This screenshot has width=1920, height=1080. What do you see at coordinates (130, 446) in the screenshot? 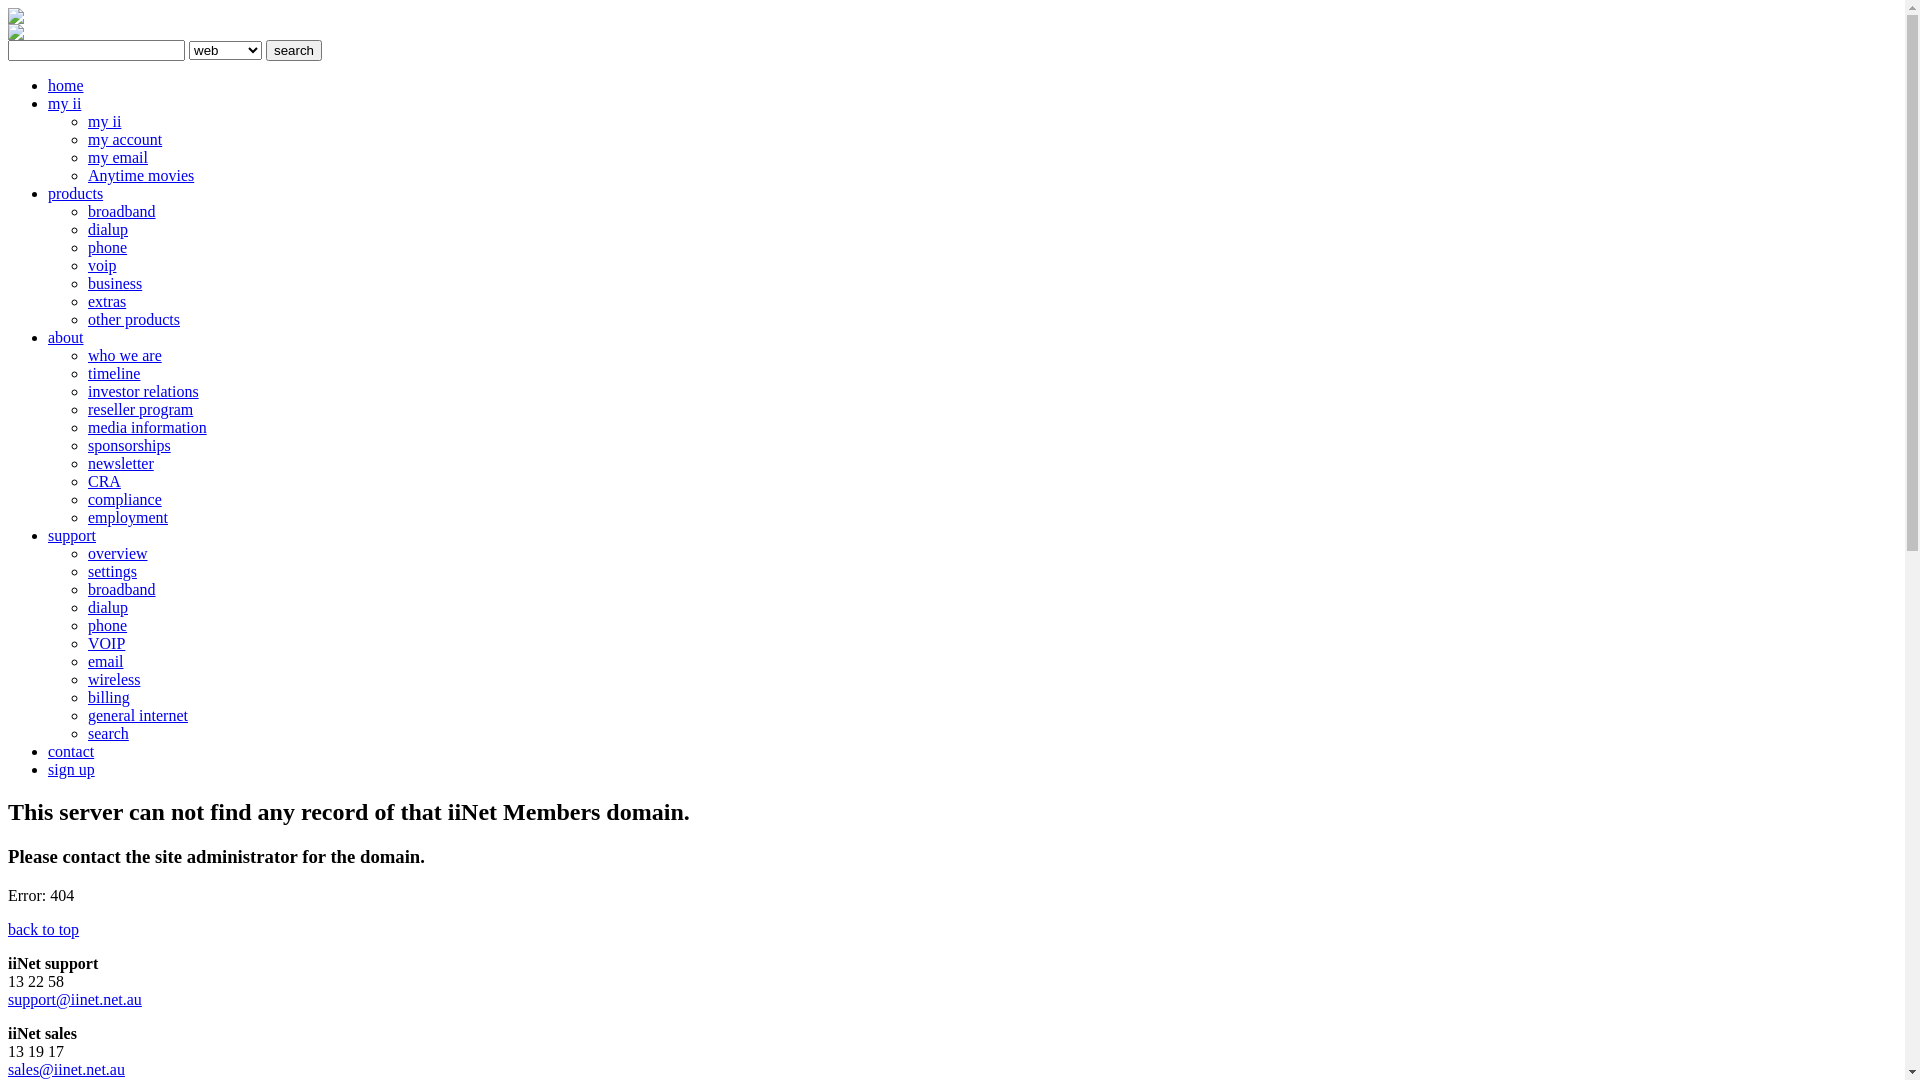
I see `sponsorships` at bounding box center [130, 446].